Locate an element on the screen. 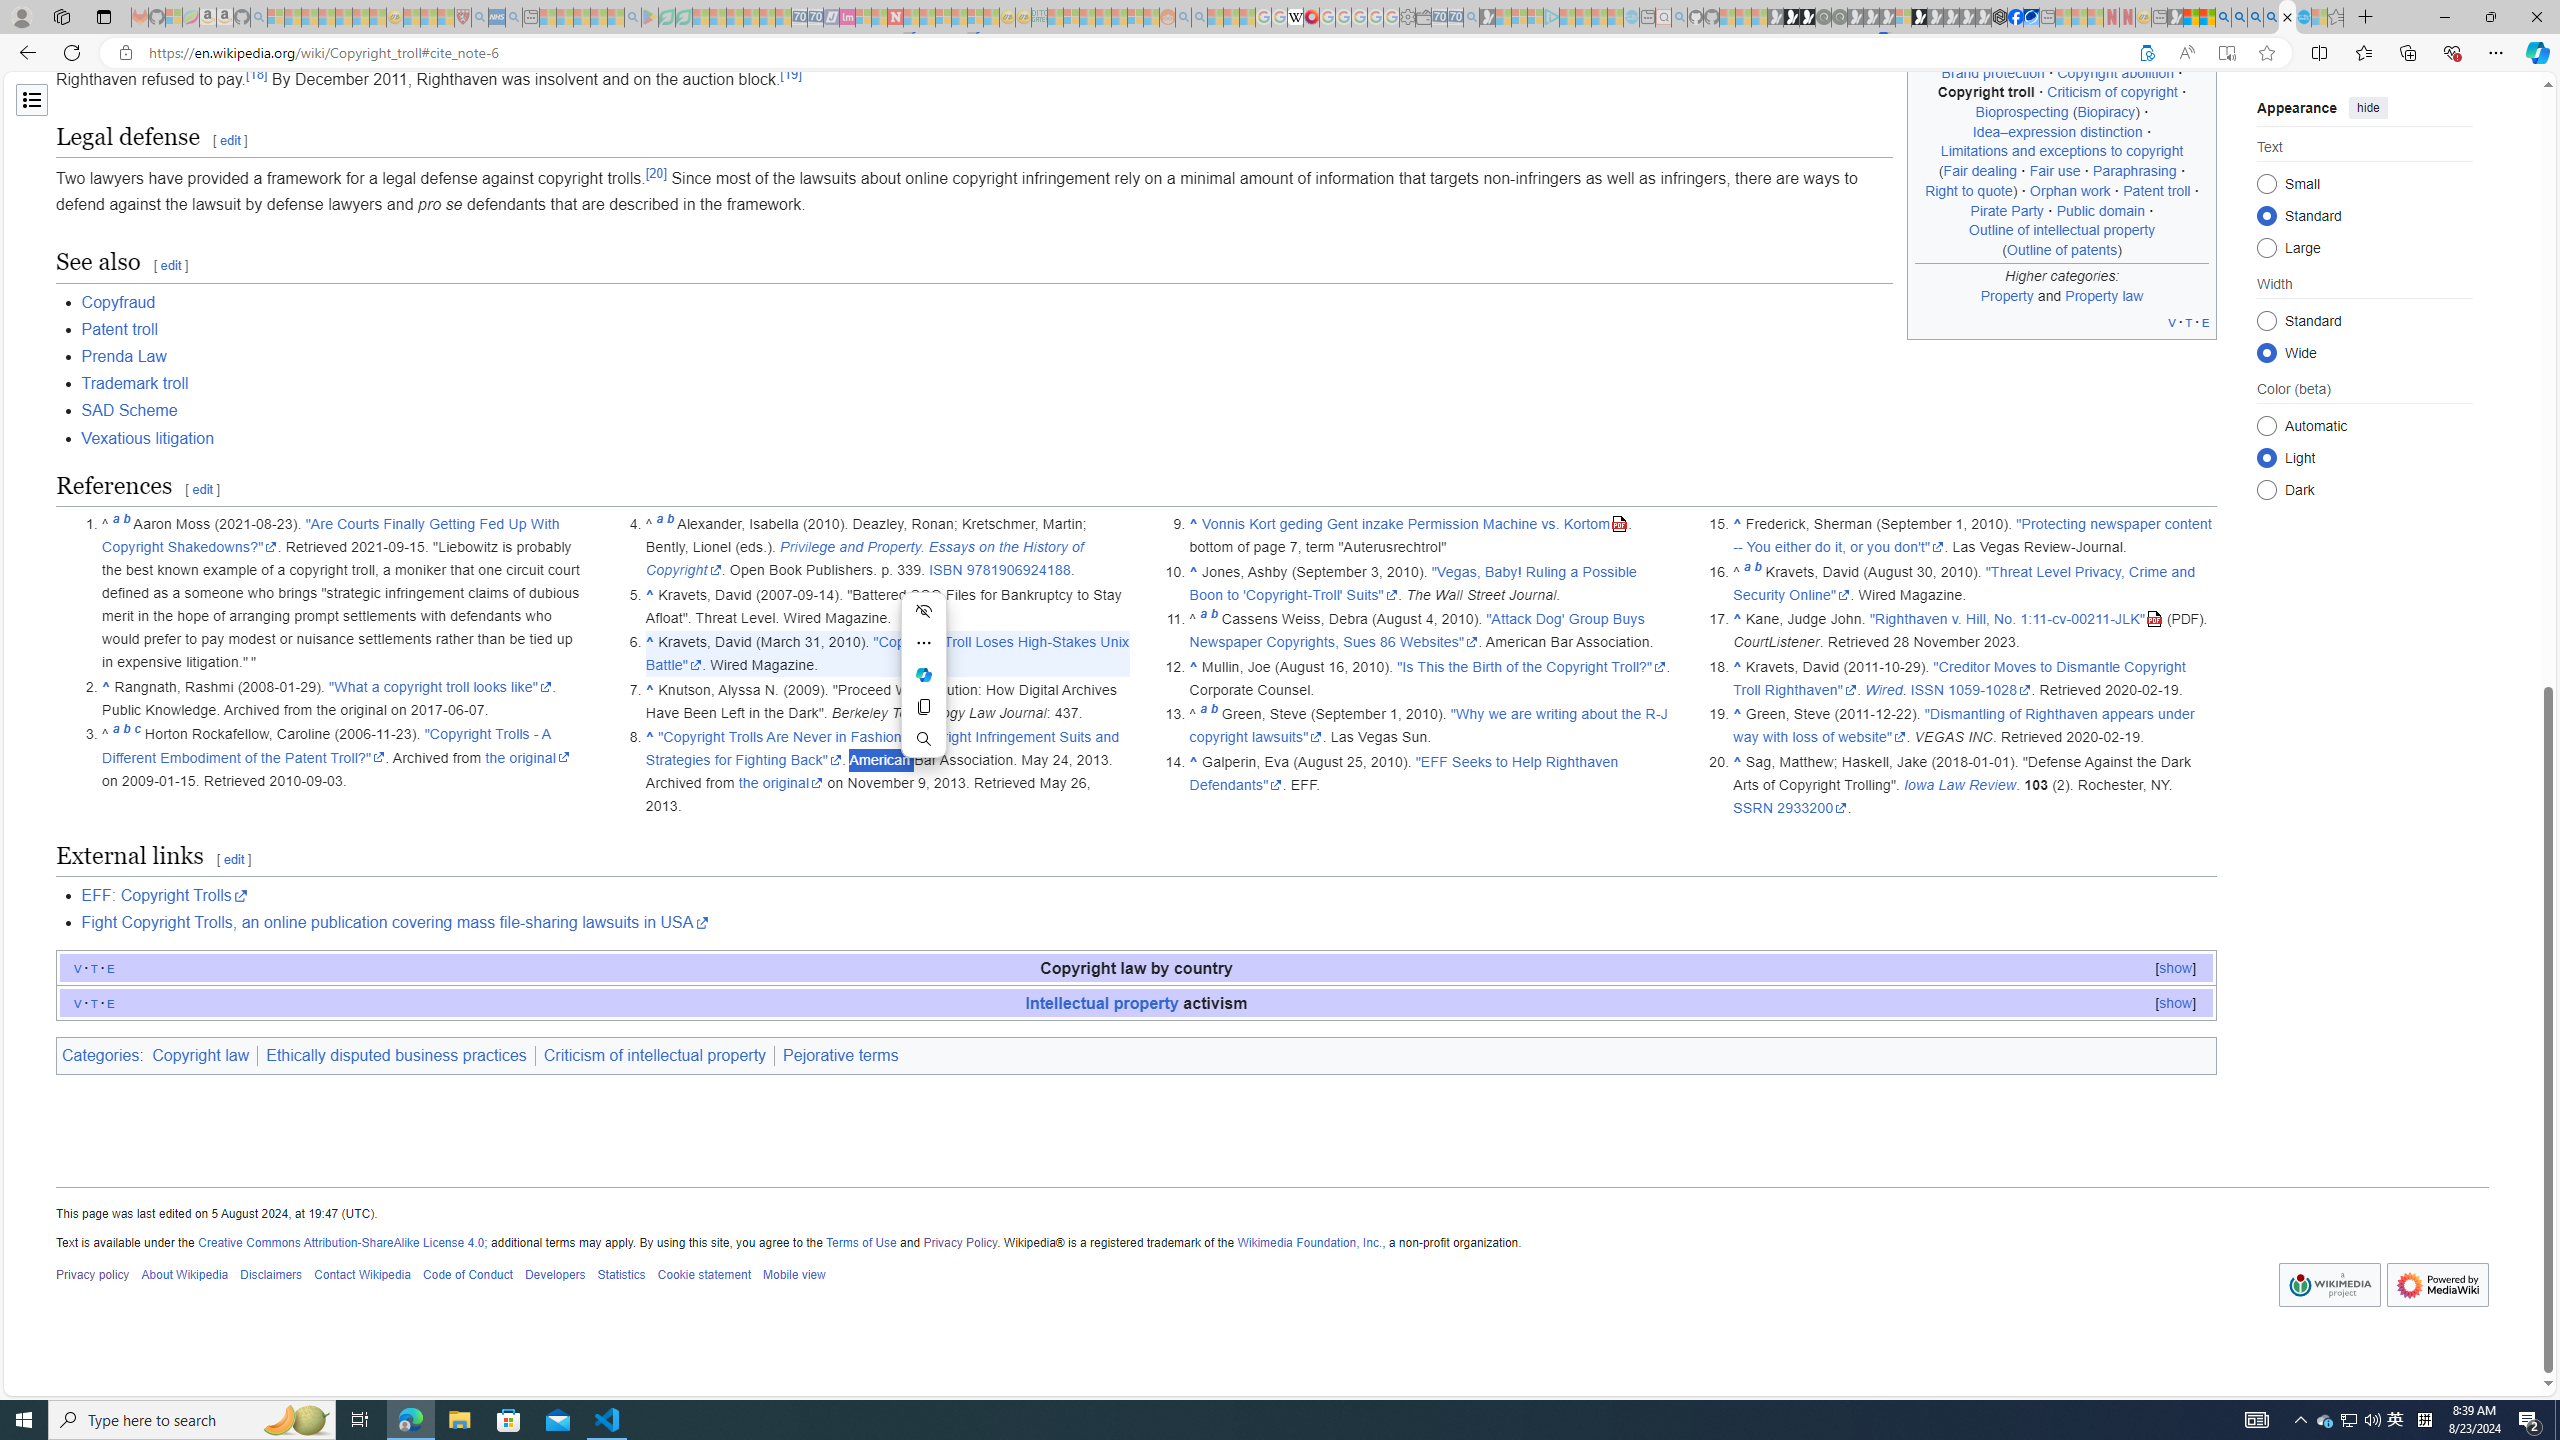 The image size is (2560, 1440). "EFF Seeks to Help Righthaven Defendants" is located at coordinates (1402, 773).